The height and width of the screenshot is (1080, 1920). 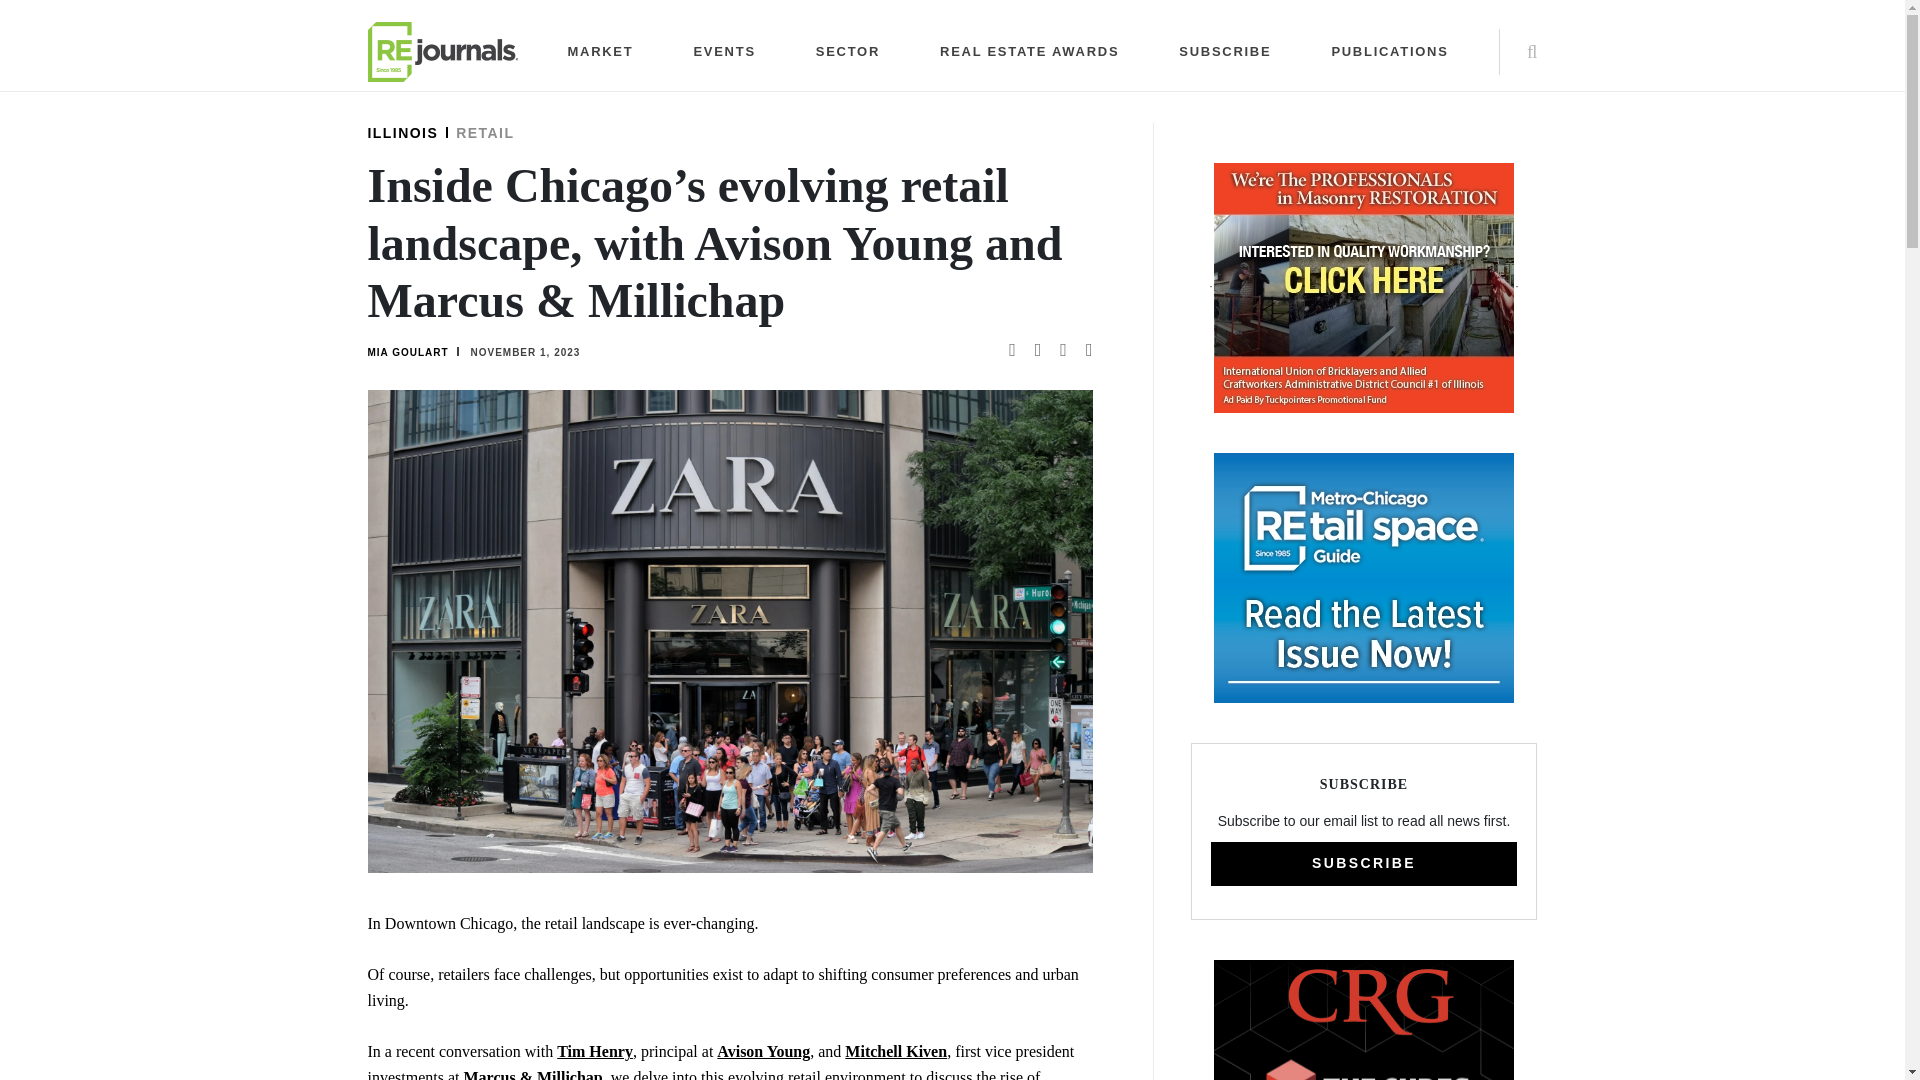 I want to click on MARKET, so click(x=600, y=51).